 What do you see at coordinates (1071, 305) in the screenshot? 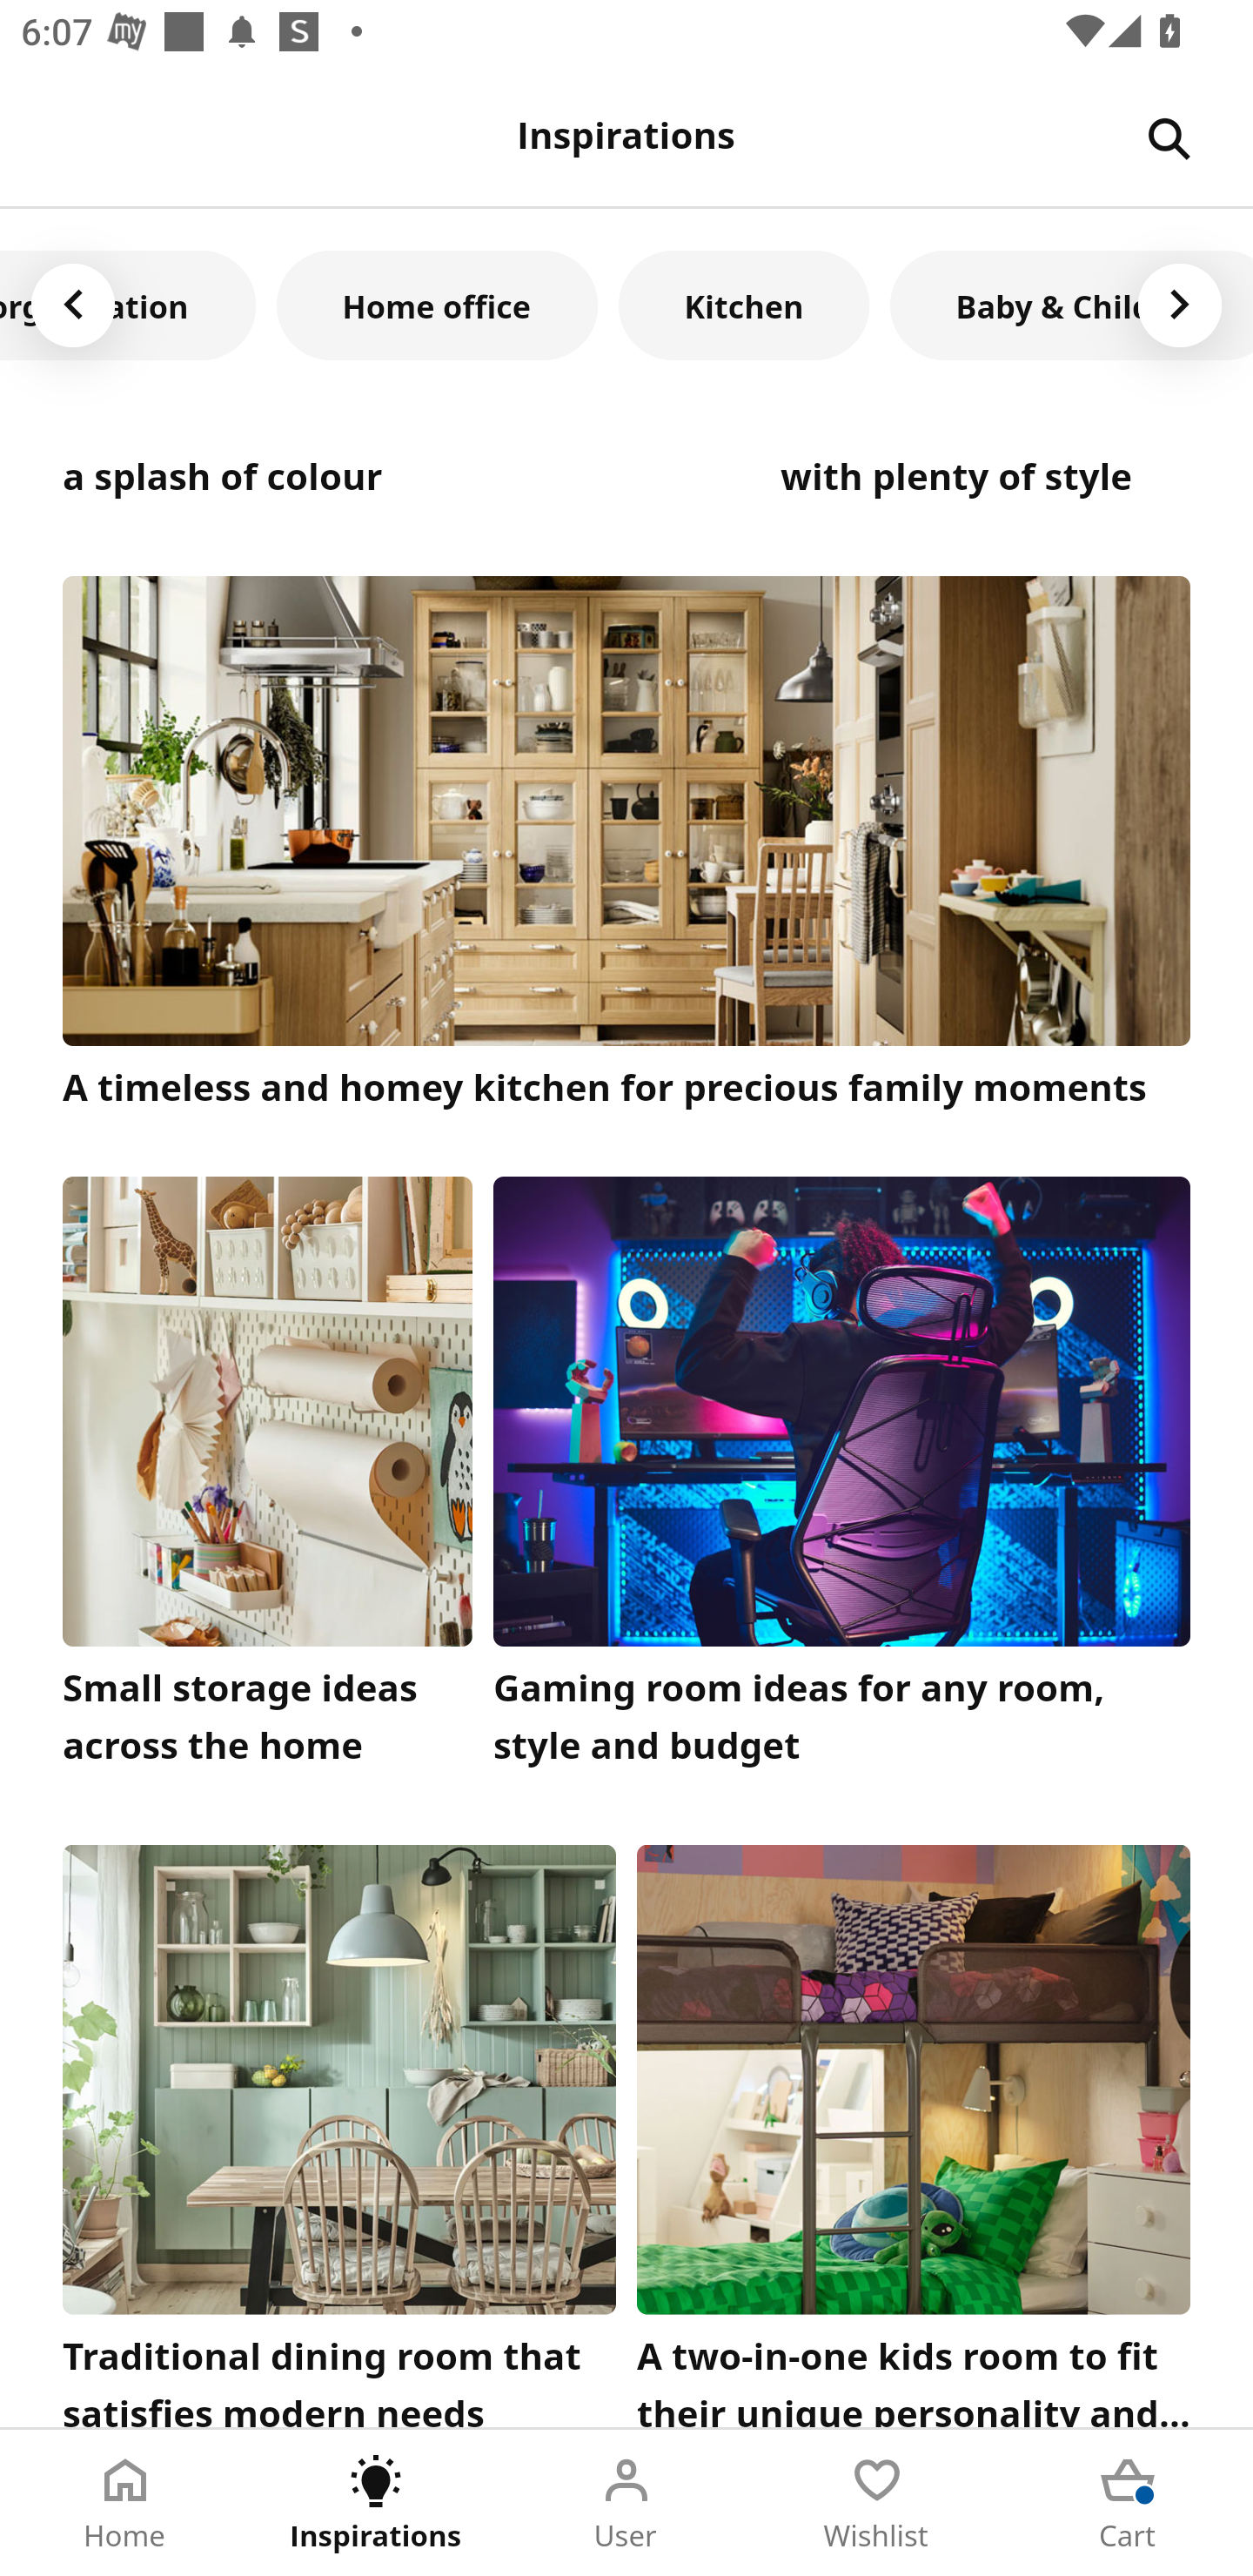
I see `Baby & Children ` at bounding box center [1071, 305].